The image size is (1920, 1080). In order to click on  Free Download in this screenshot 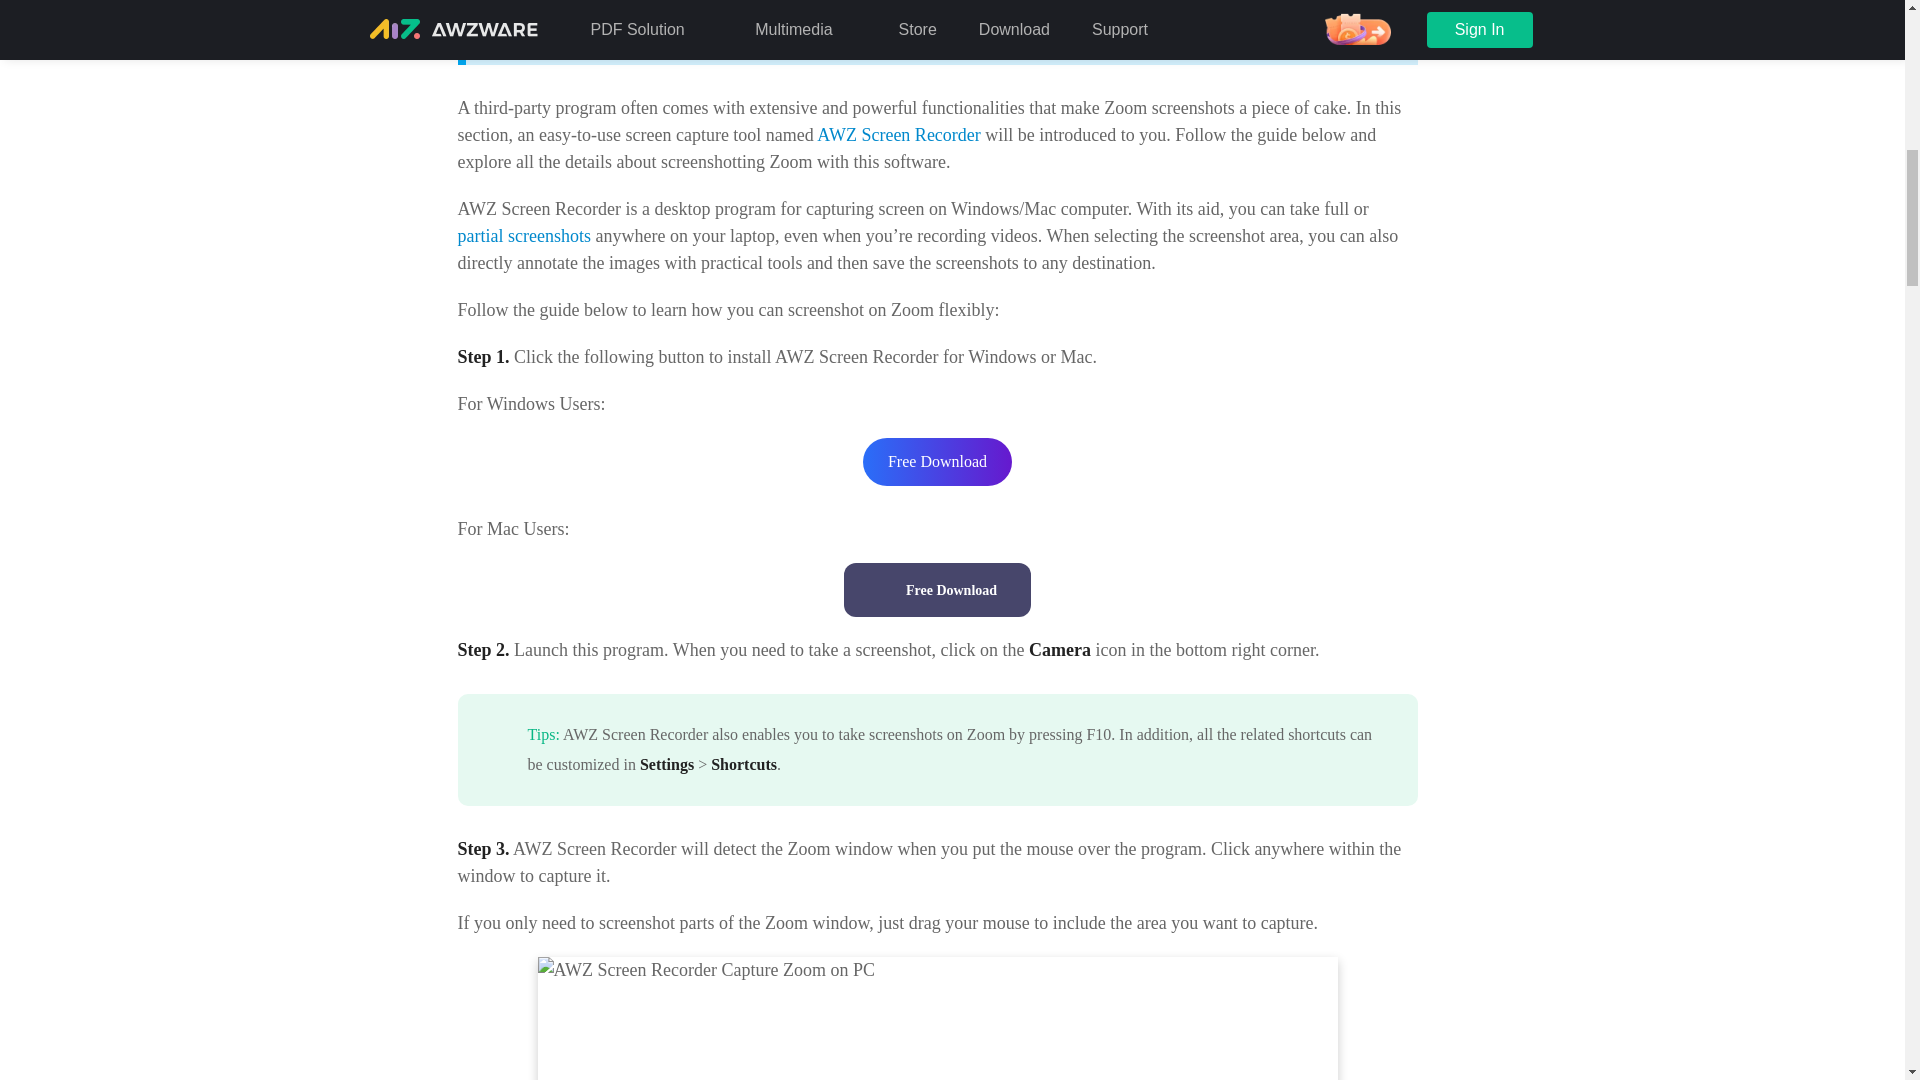, I will do `click(938, 589)`.